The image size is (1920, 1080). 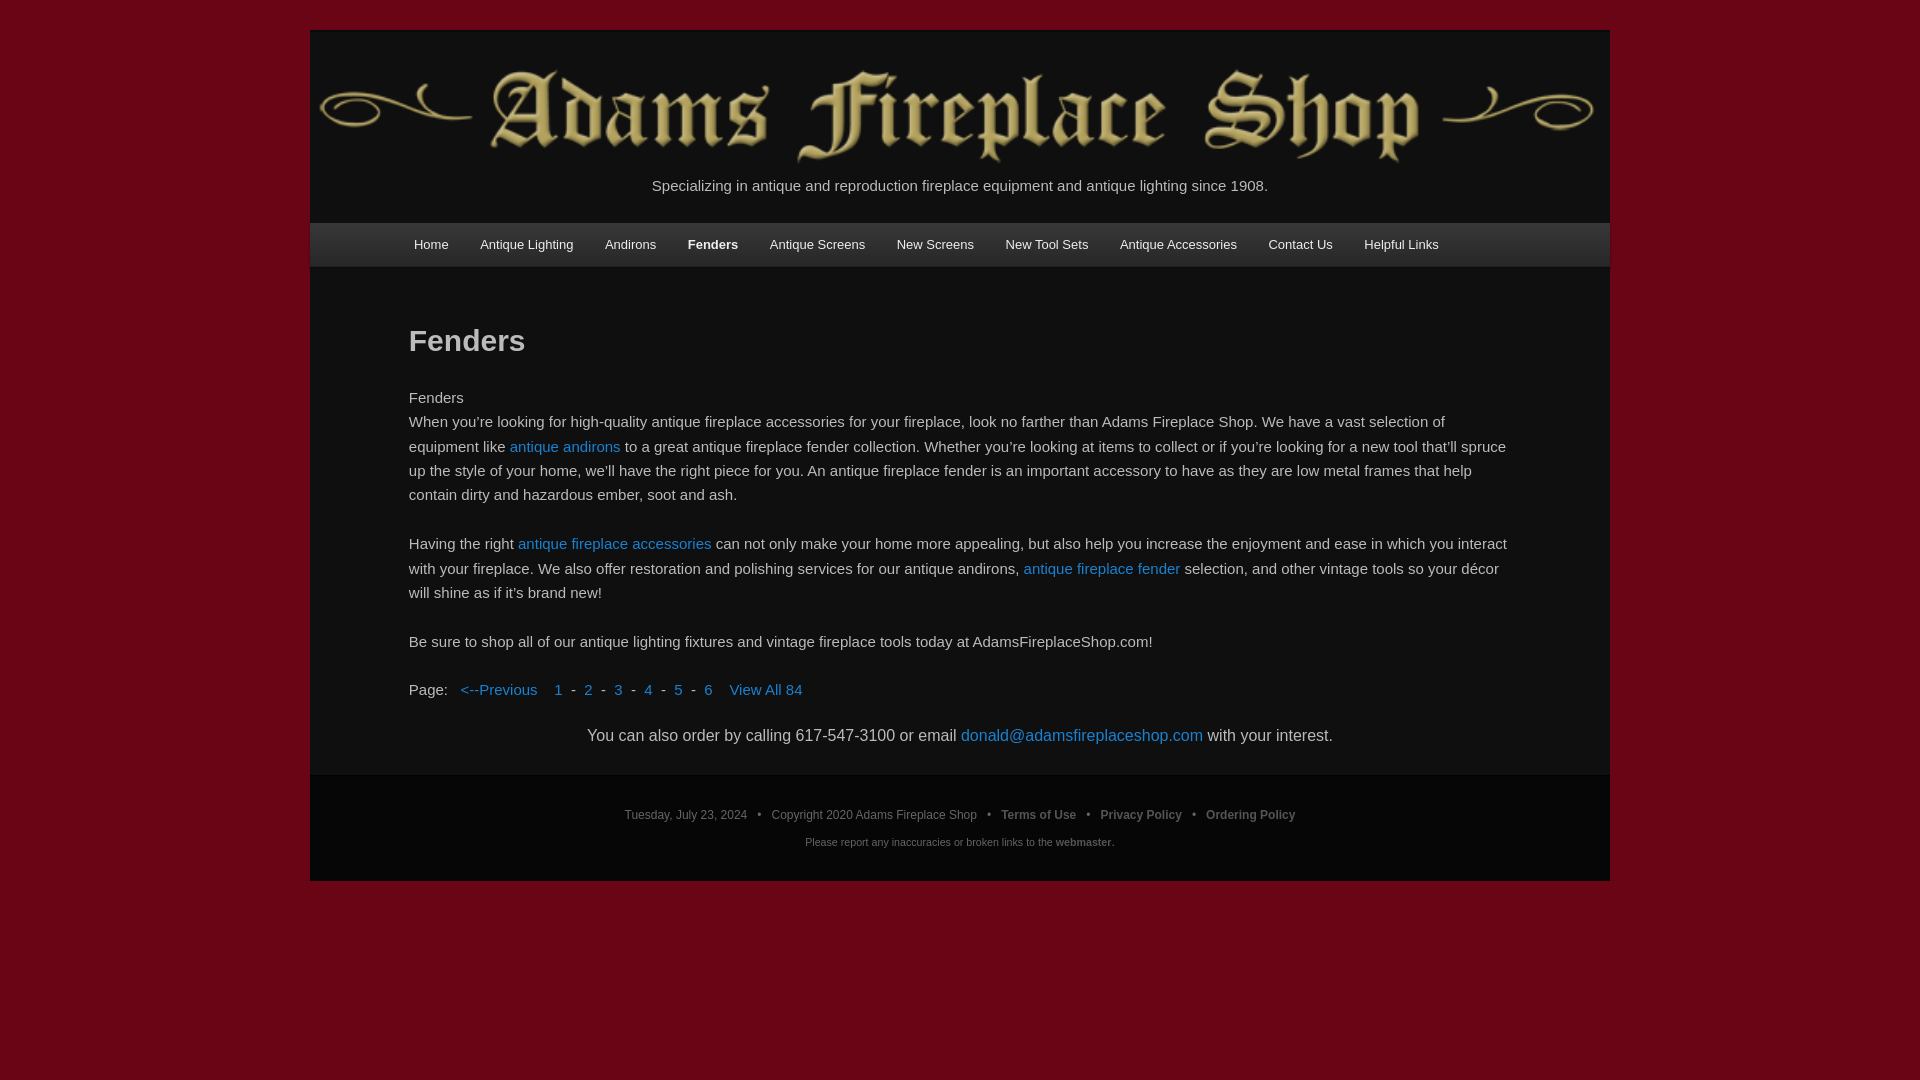 I want to click on New Tool Sets, so click(x=1047, y=243).